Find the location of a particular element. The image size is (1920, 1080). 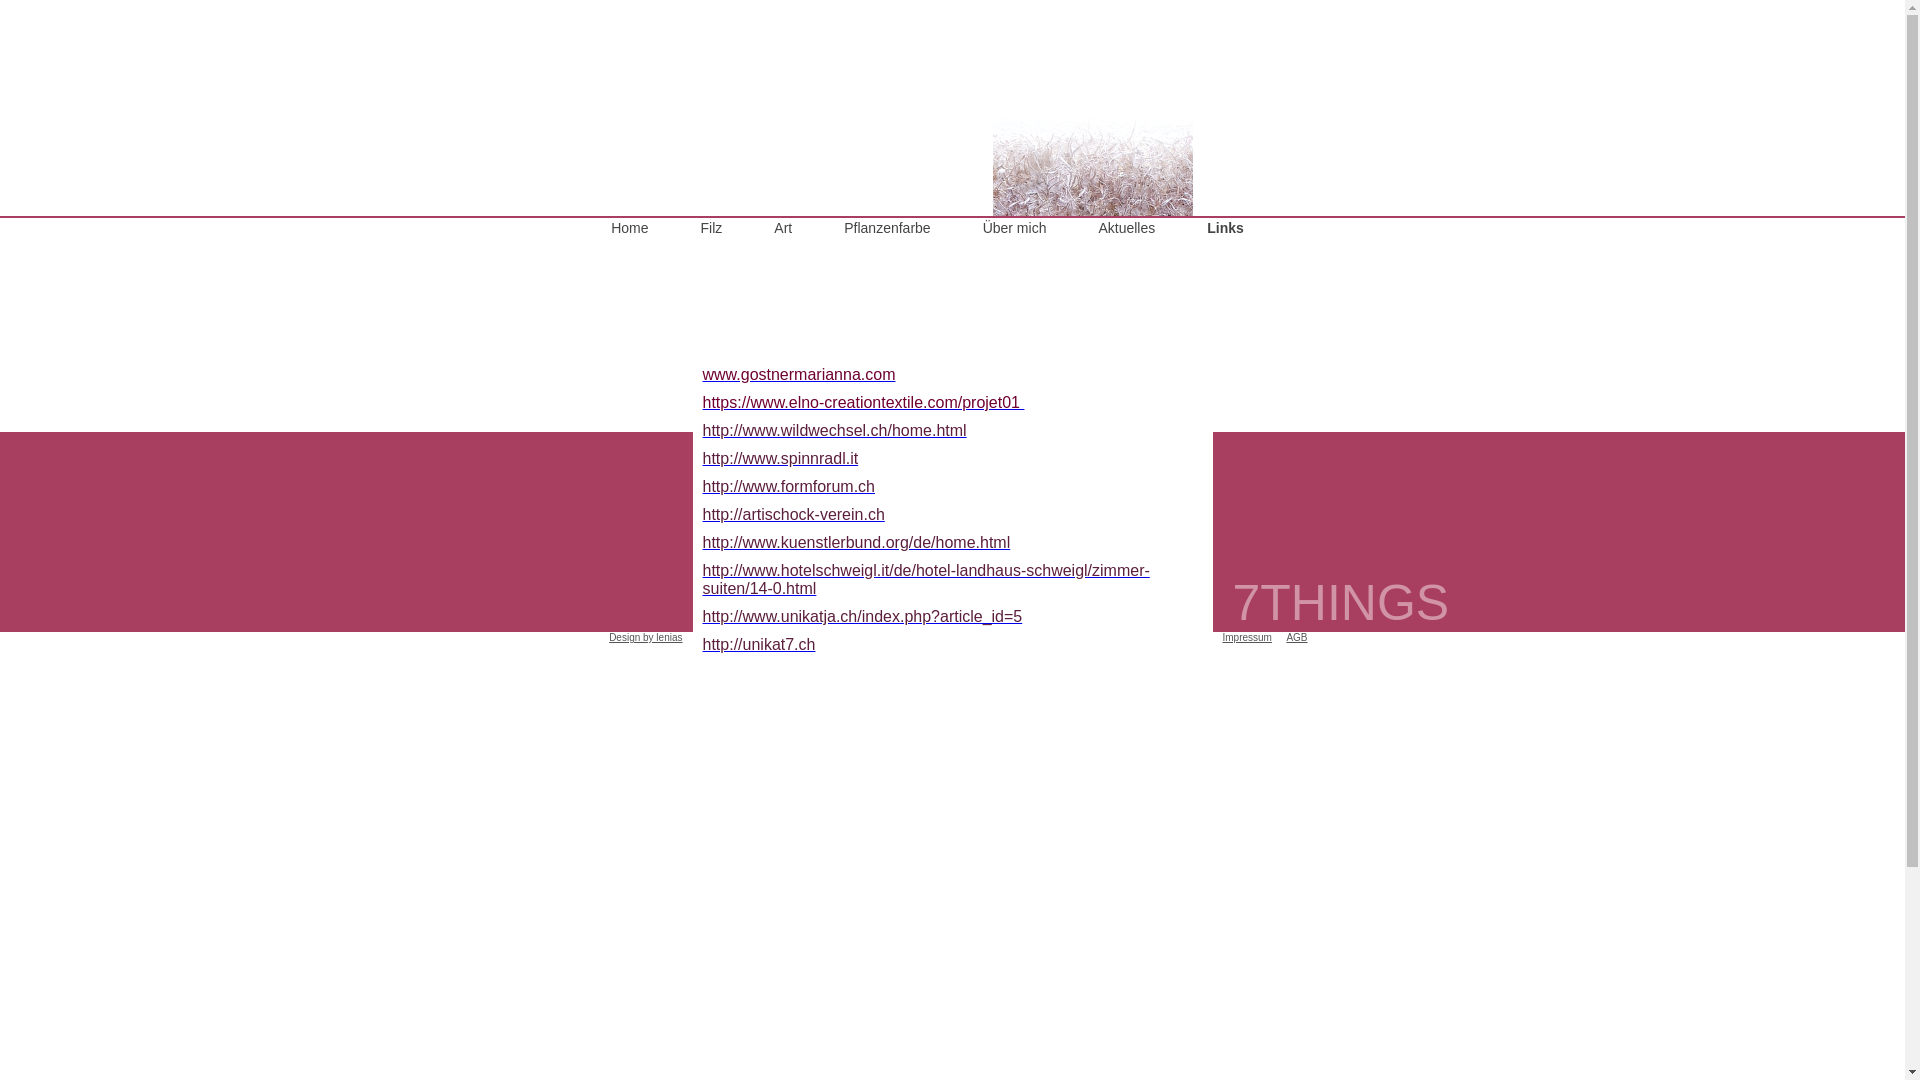

Art is located at coordinates (783, 228).